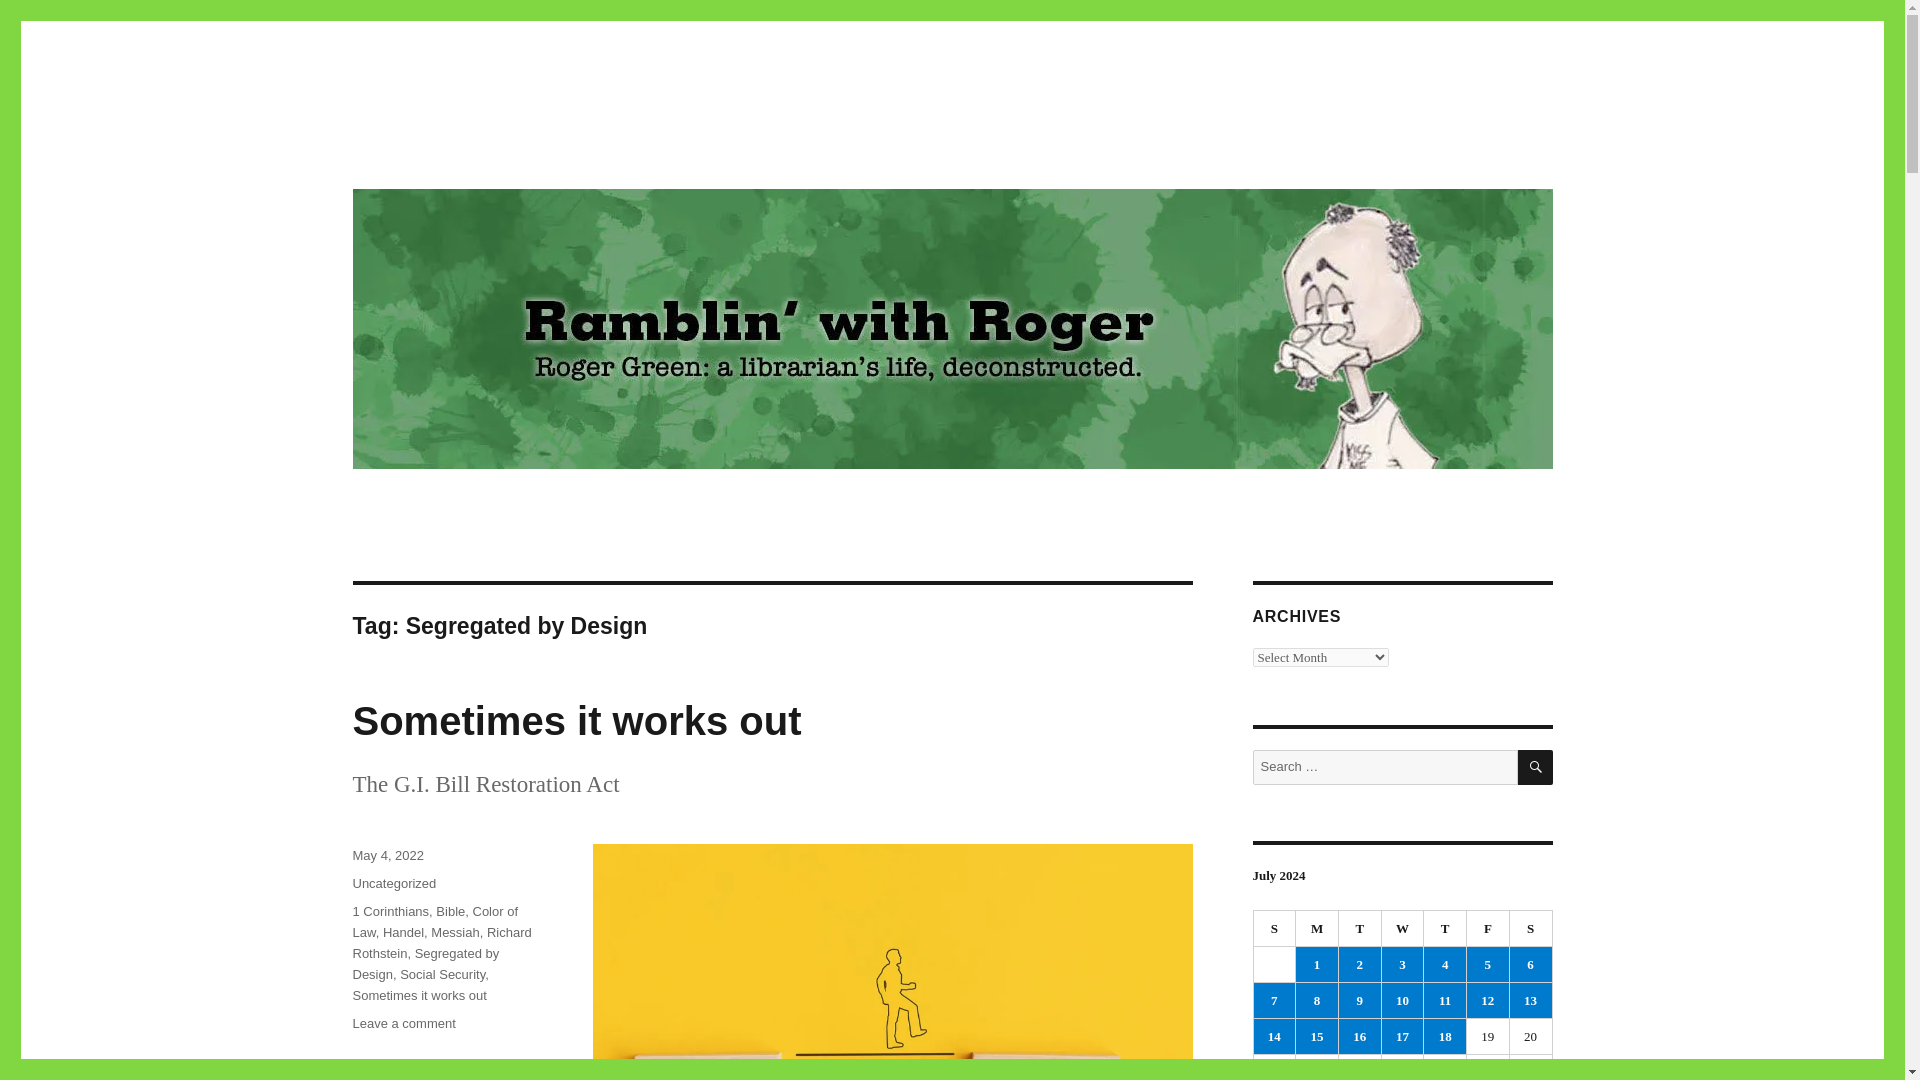 This screenshot has width=1920, height=1080. I want to click on Handel, so click(403, 1024).